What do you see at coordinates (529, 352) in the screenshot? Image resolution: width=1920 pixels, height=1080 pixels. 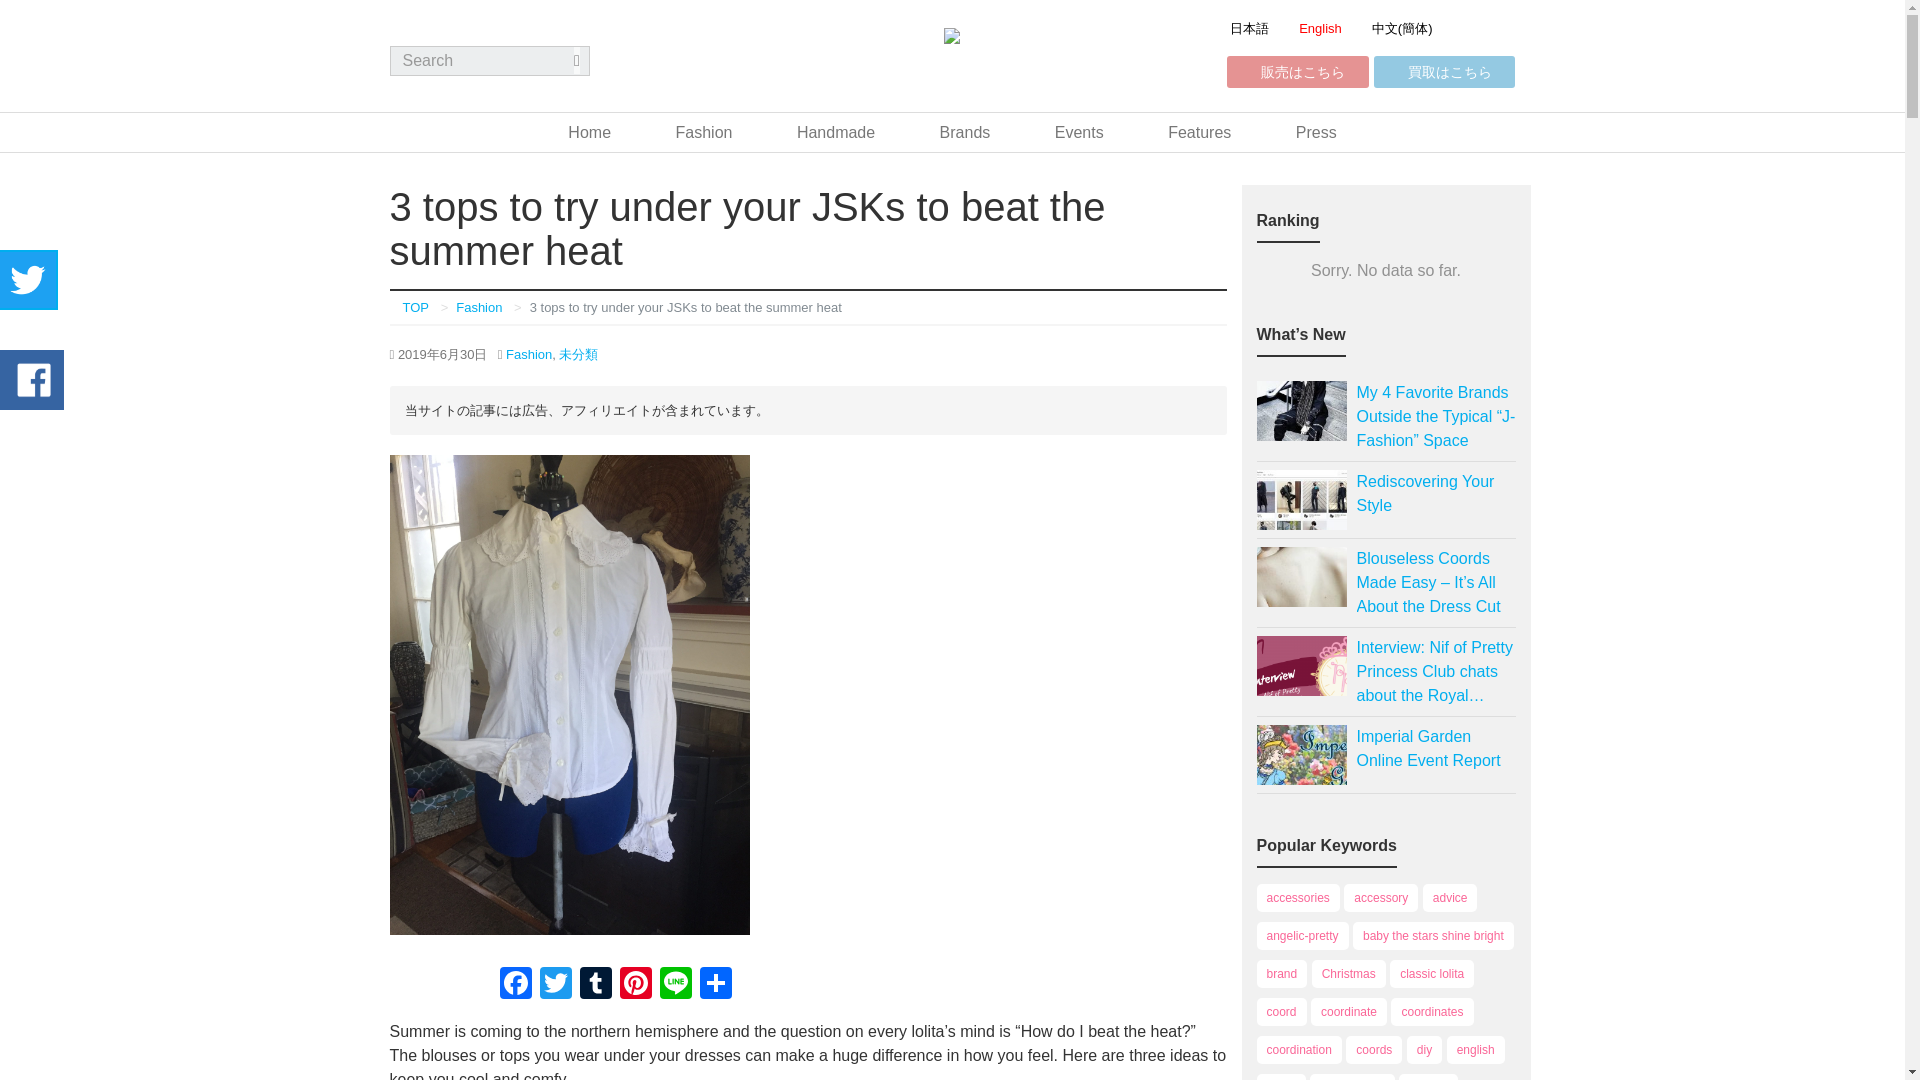 I see `Fashion` at bounding box center [529, 352].